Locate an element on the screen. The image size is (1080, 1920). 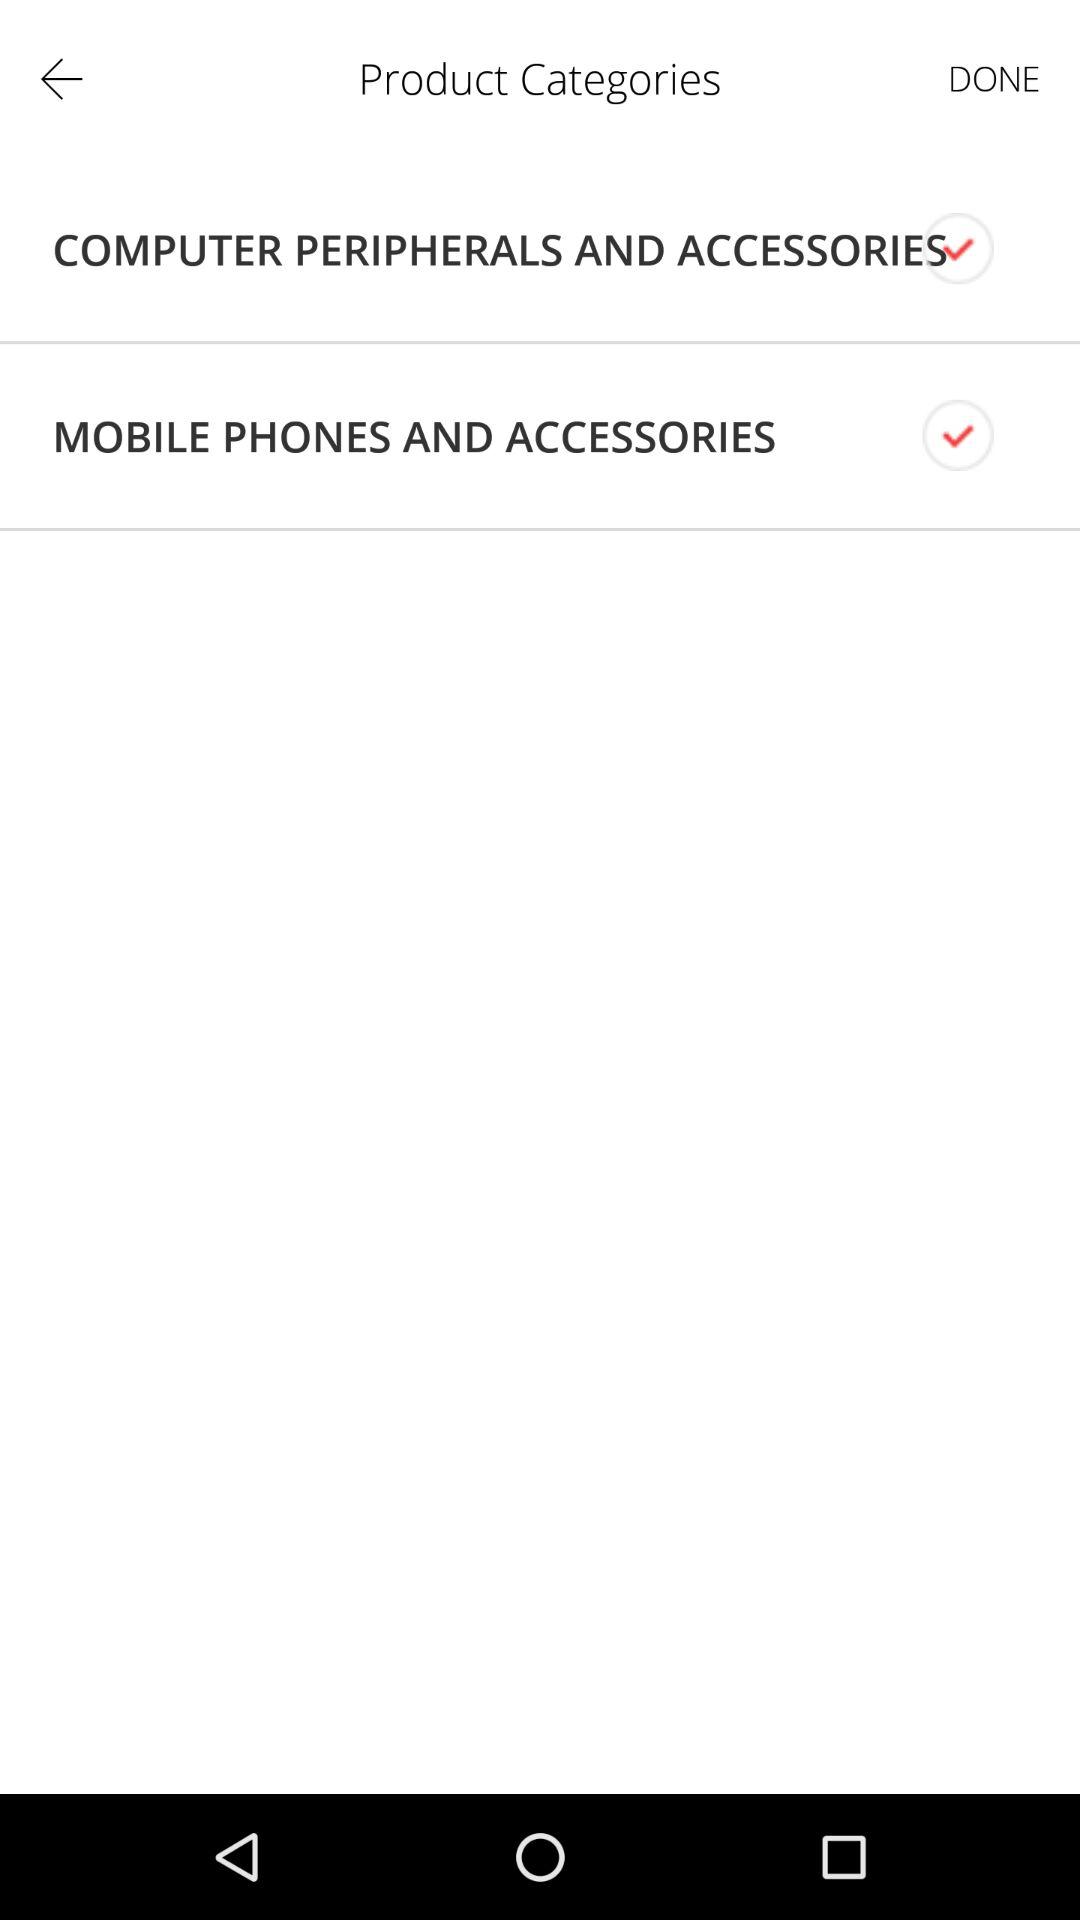
turn on app to the left of the done app is located at coordinates (500, 249).